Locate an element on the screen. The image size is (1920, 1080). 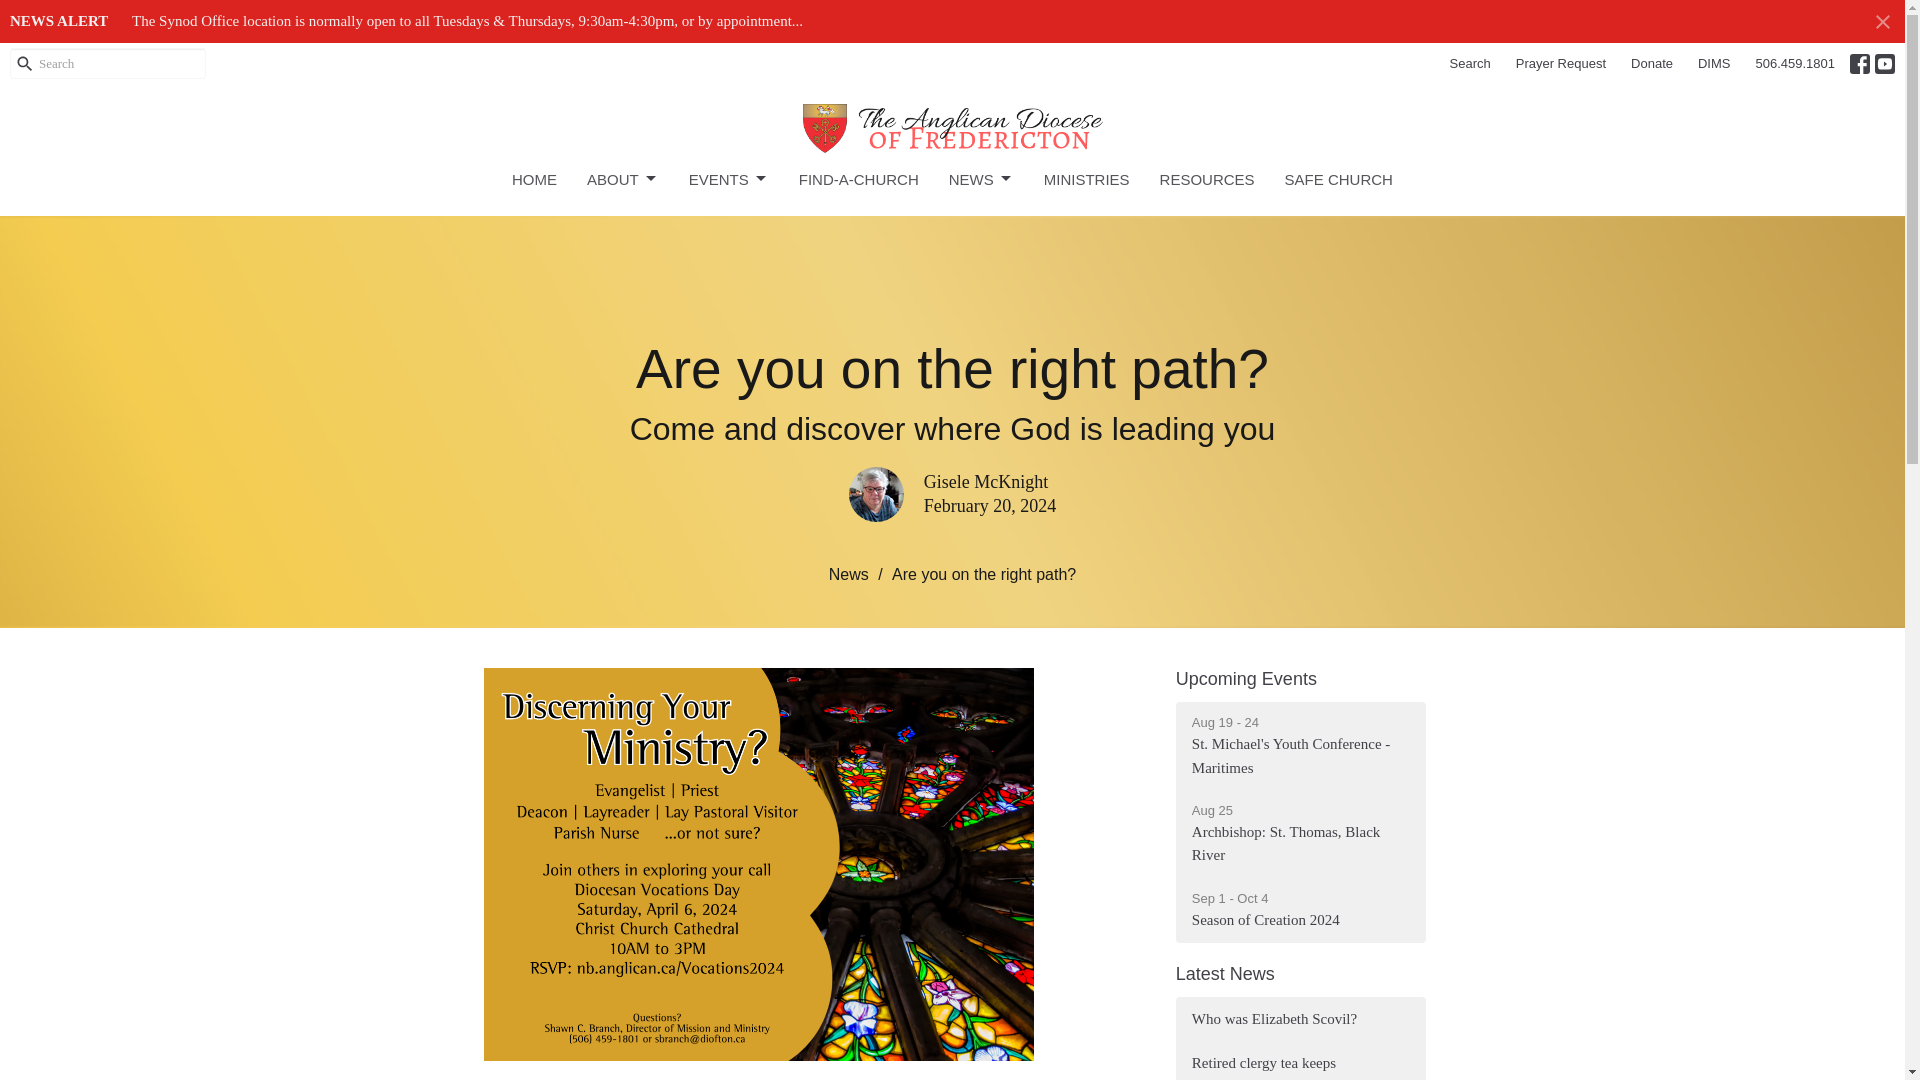
RESOURCES is located at coordinates (1560, 63).